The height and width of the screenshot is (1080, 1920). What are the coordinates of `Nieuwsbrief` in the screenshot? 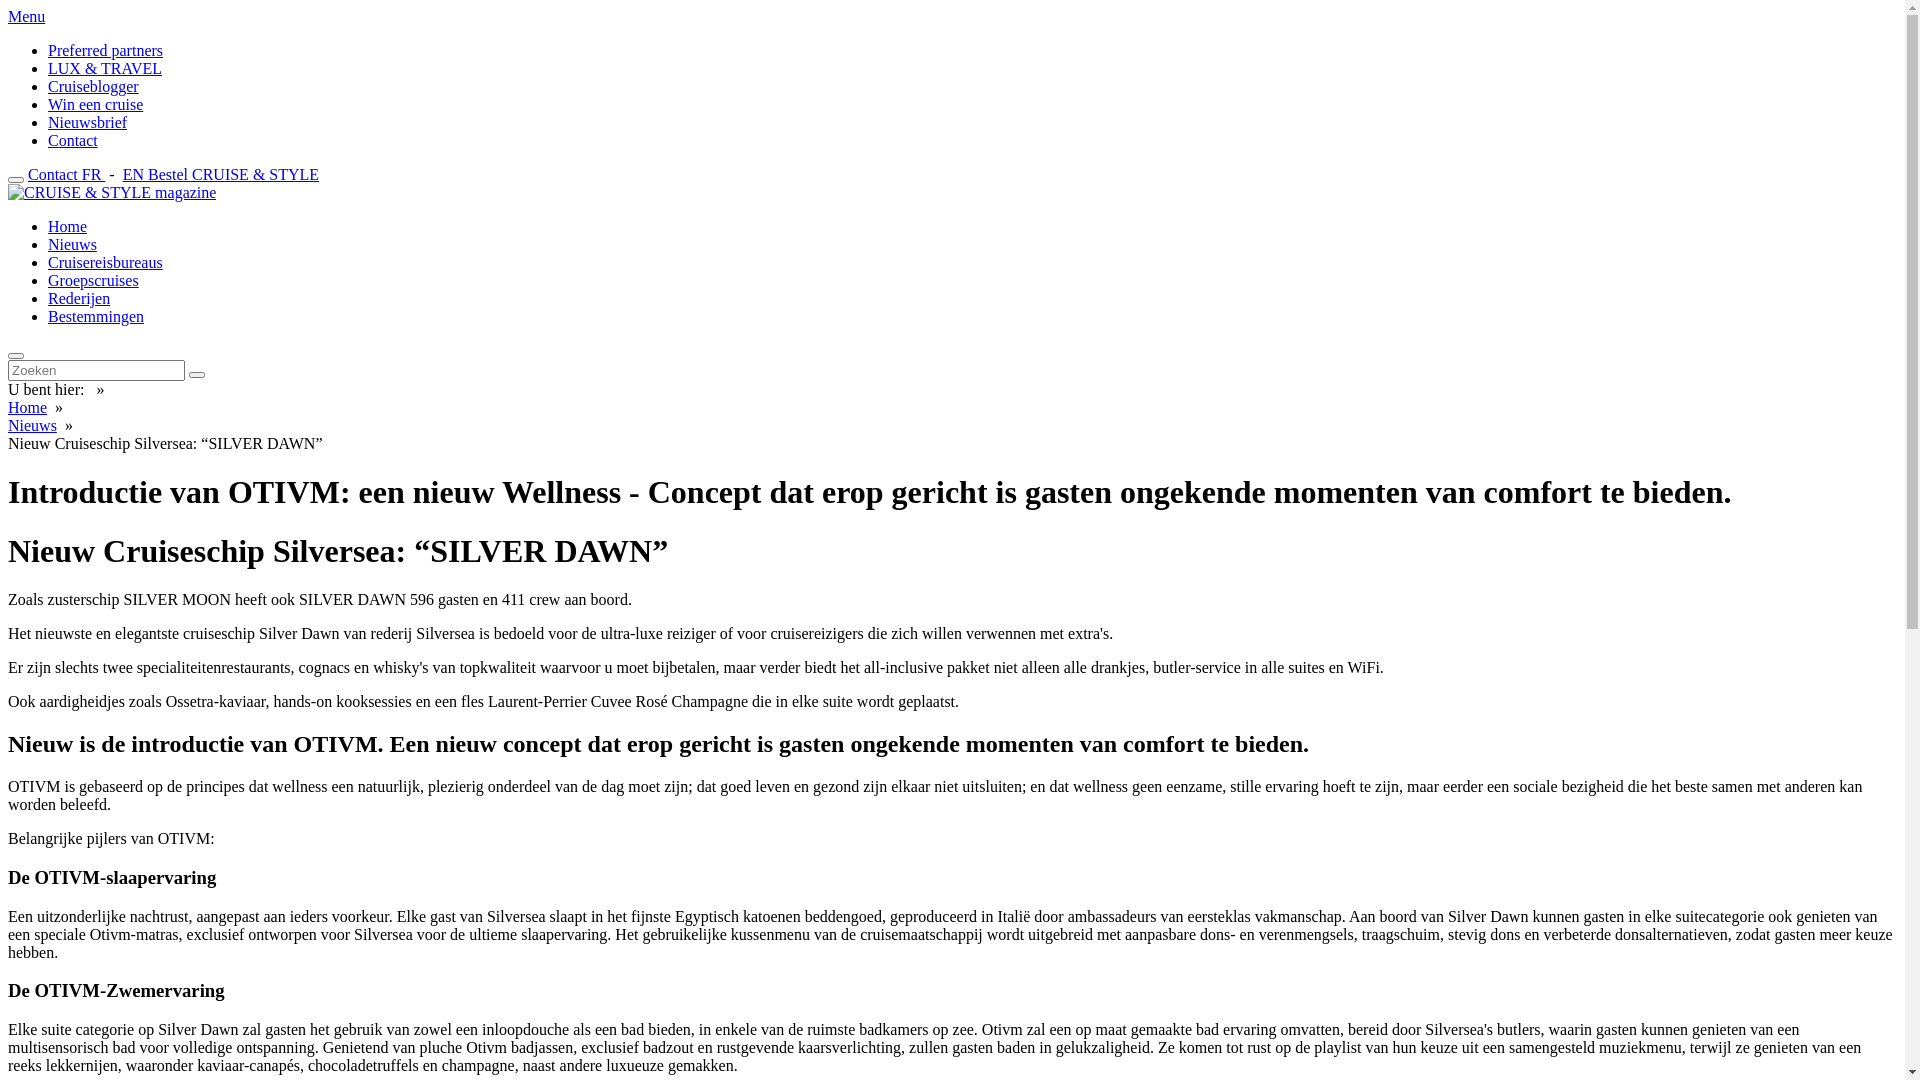 It's located at (88, 122).